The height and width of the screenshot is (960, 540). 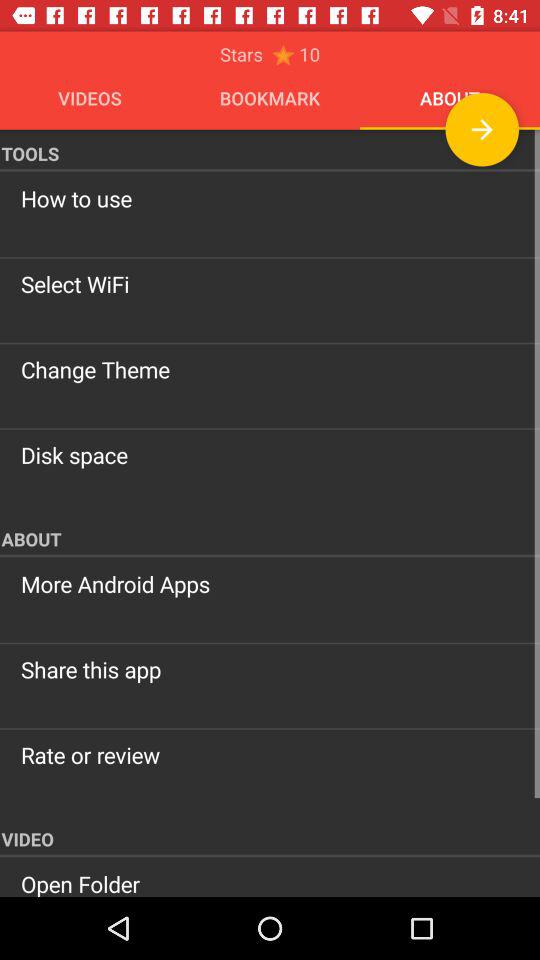 I want to click on swipe until rate or review icon, so click(x=270, y=755).